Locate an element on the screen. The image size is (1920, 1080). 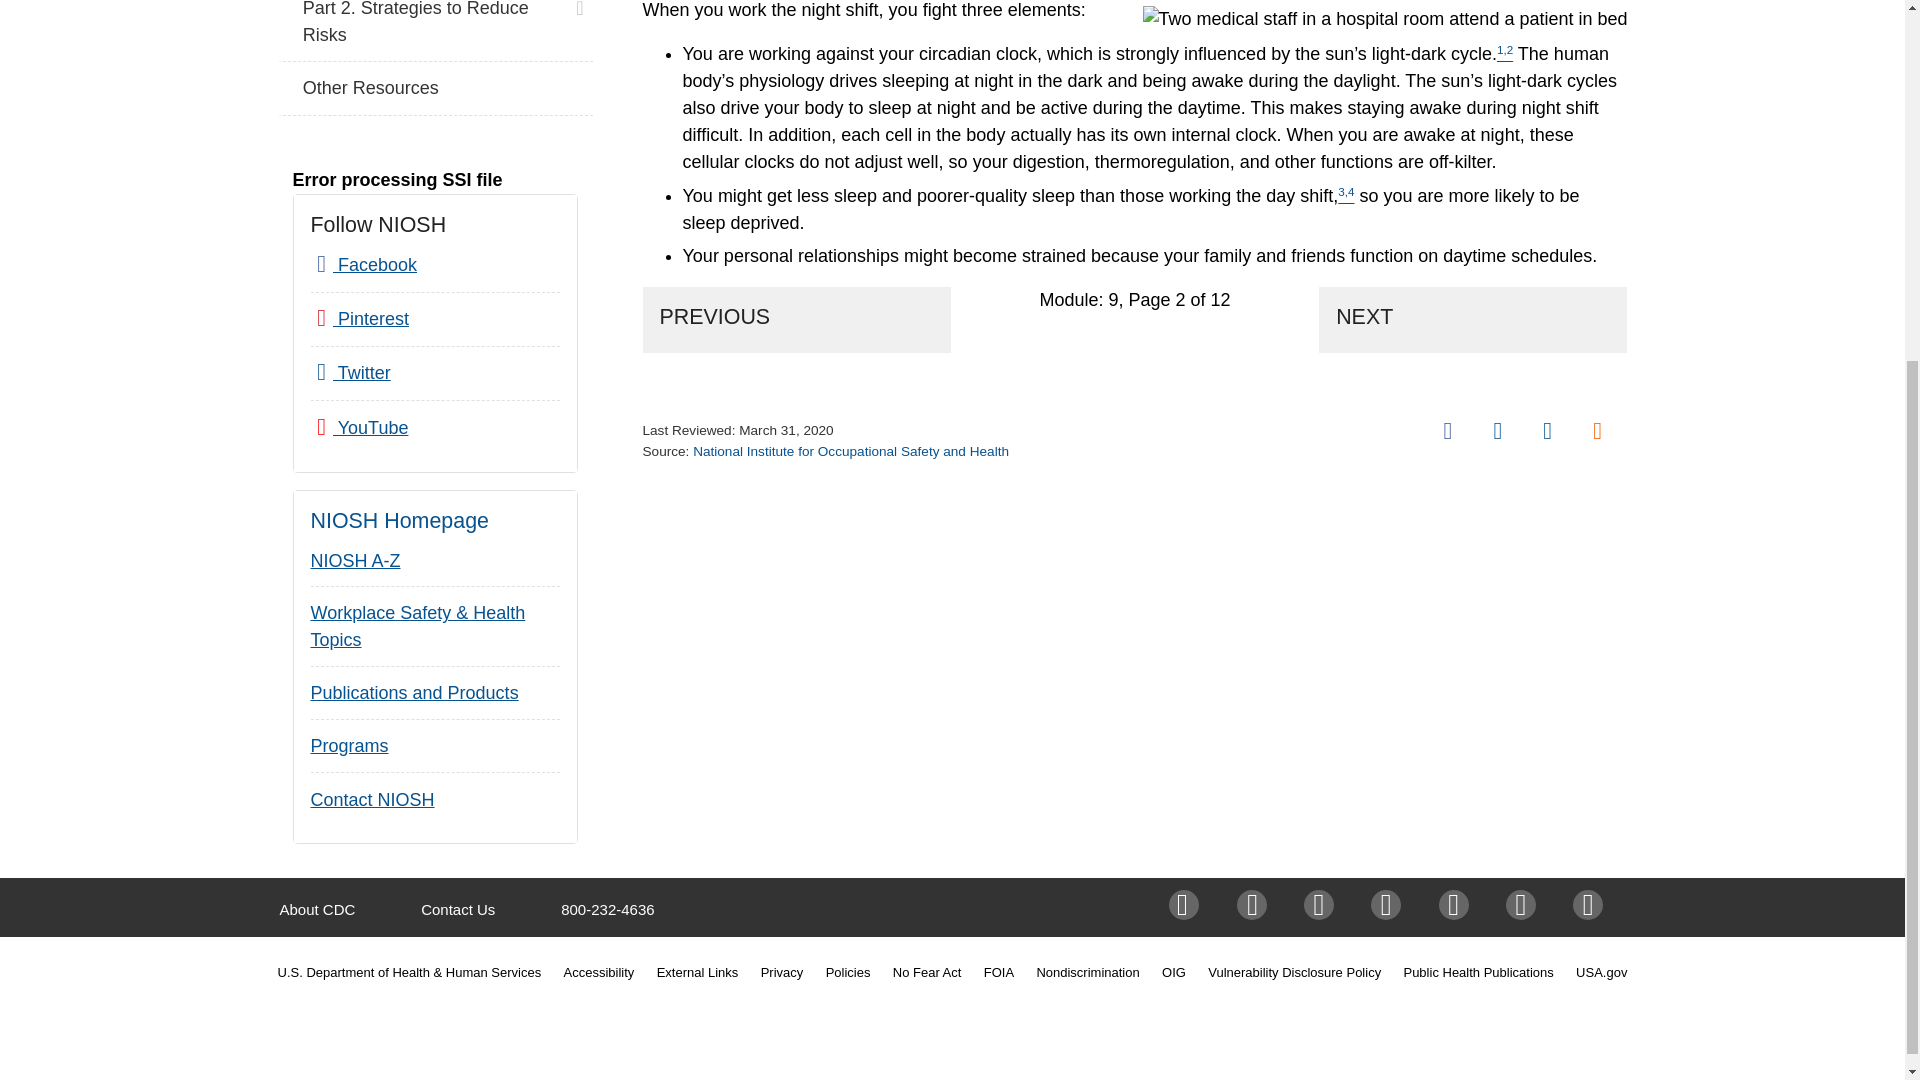
PREVIOUS is located at coordinates (796, 320).